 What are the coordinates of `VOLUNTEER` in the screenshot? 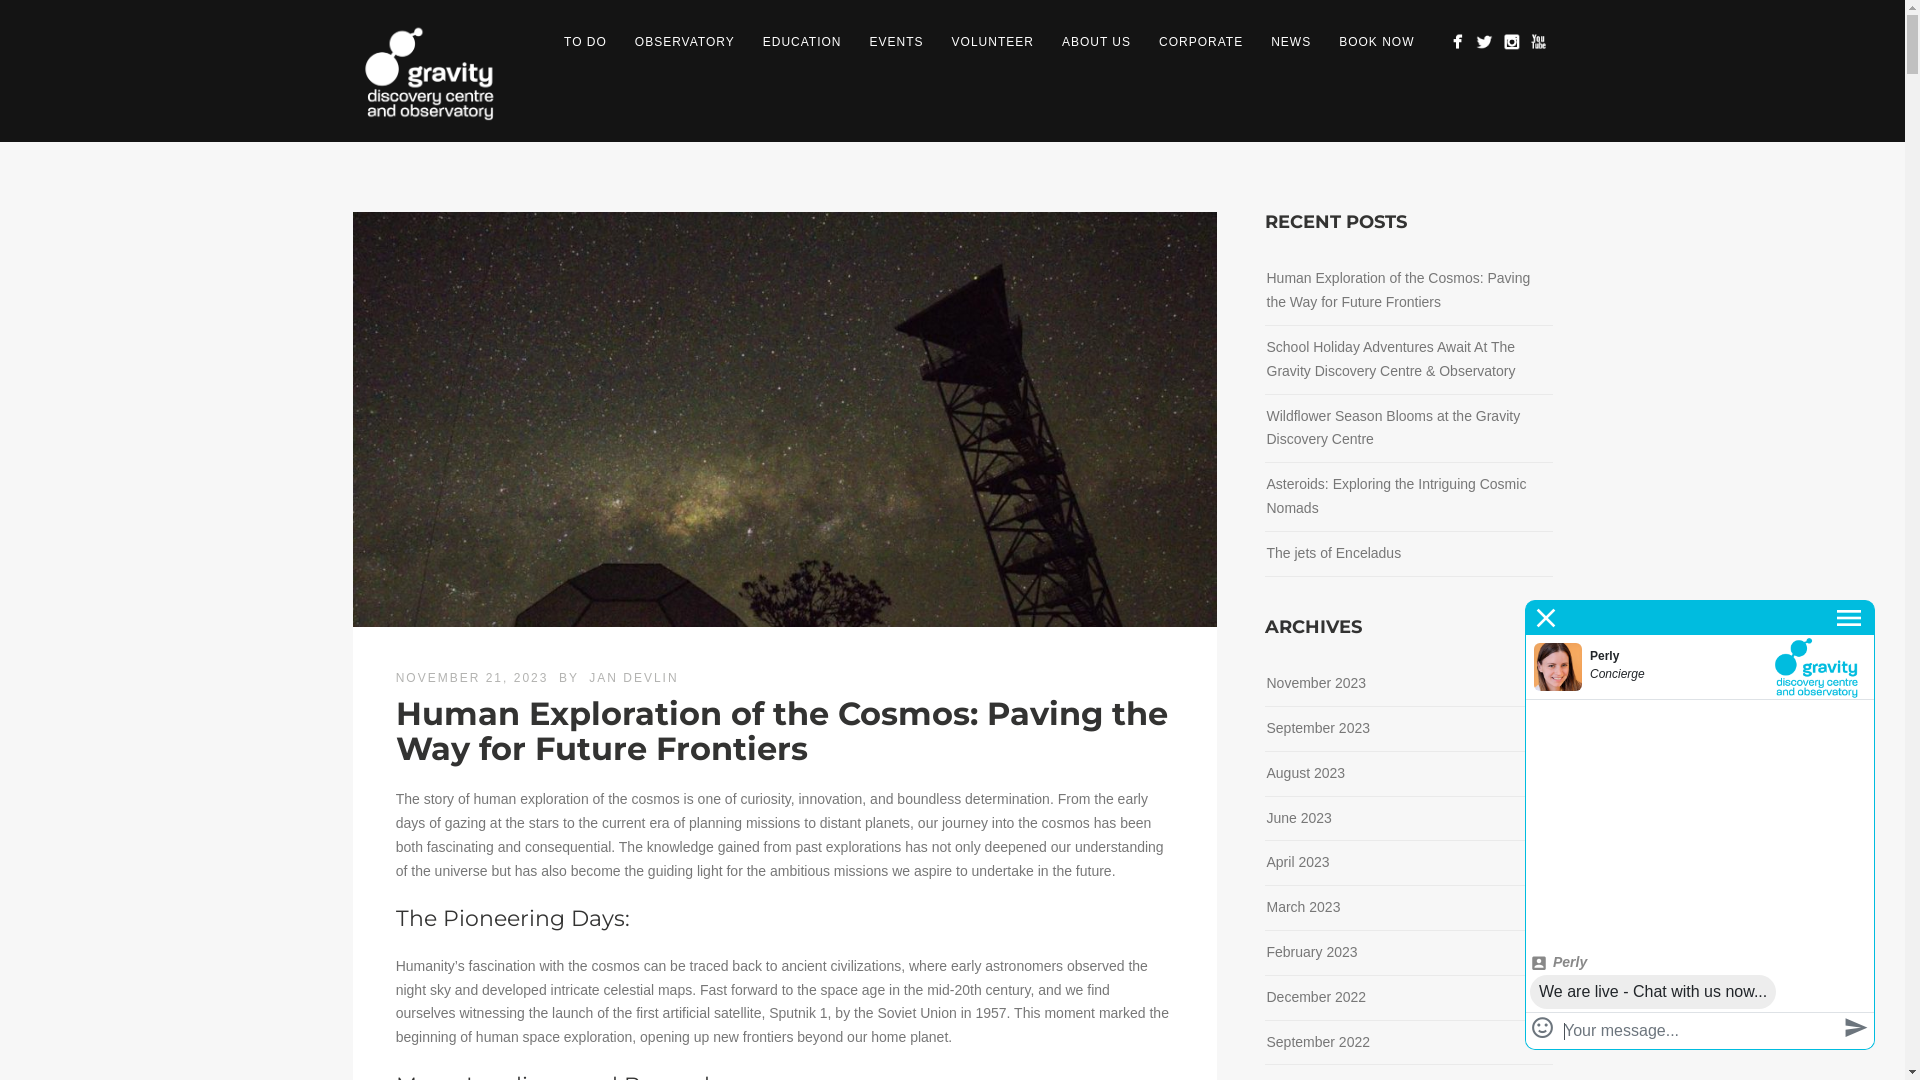 It's located at (993, 42).